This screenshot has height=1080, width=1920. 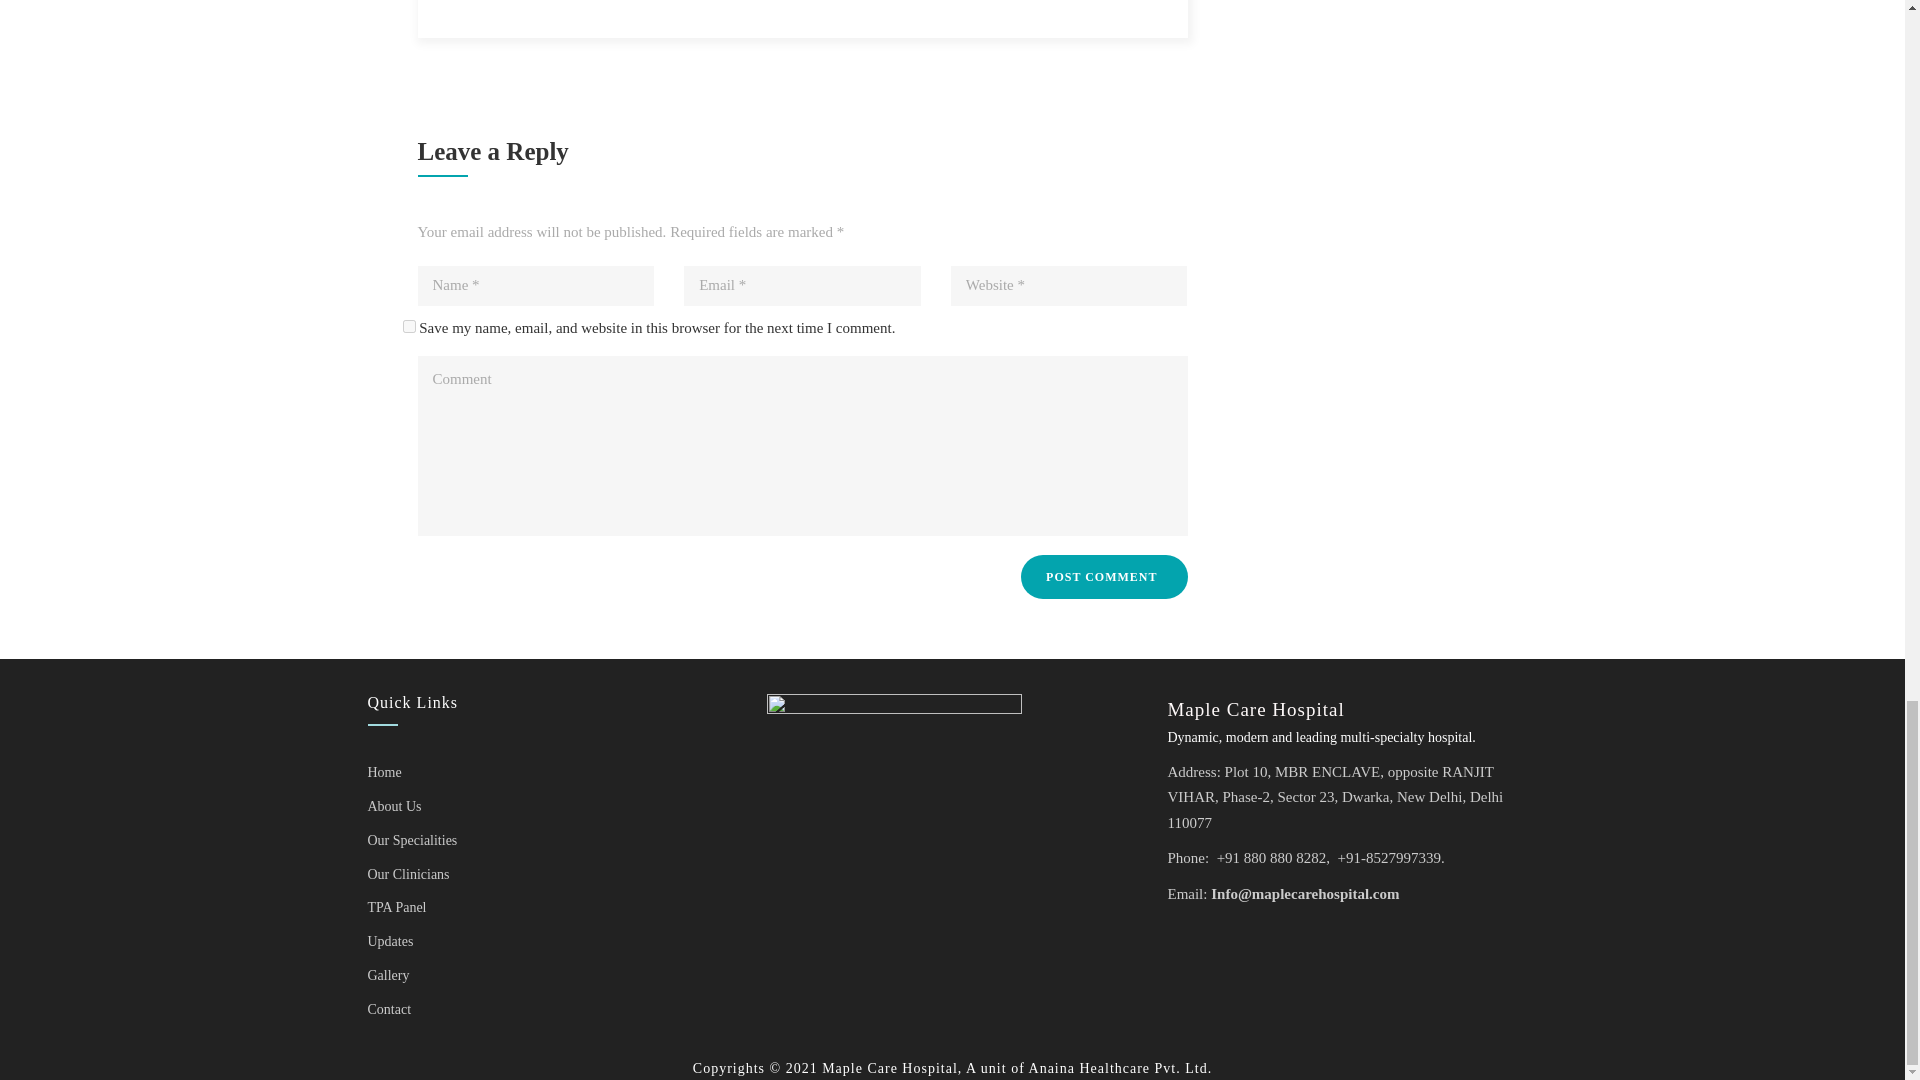 What do you see at coordinates (408, 326) in the screenshot?
I see `yes` at bounding box center [408, 326].